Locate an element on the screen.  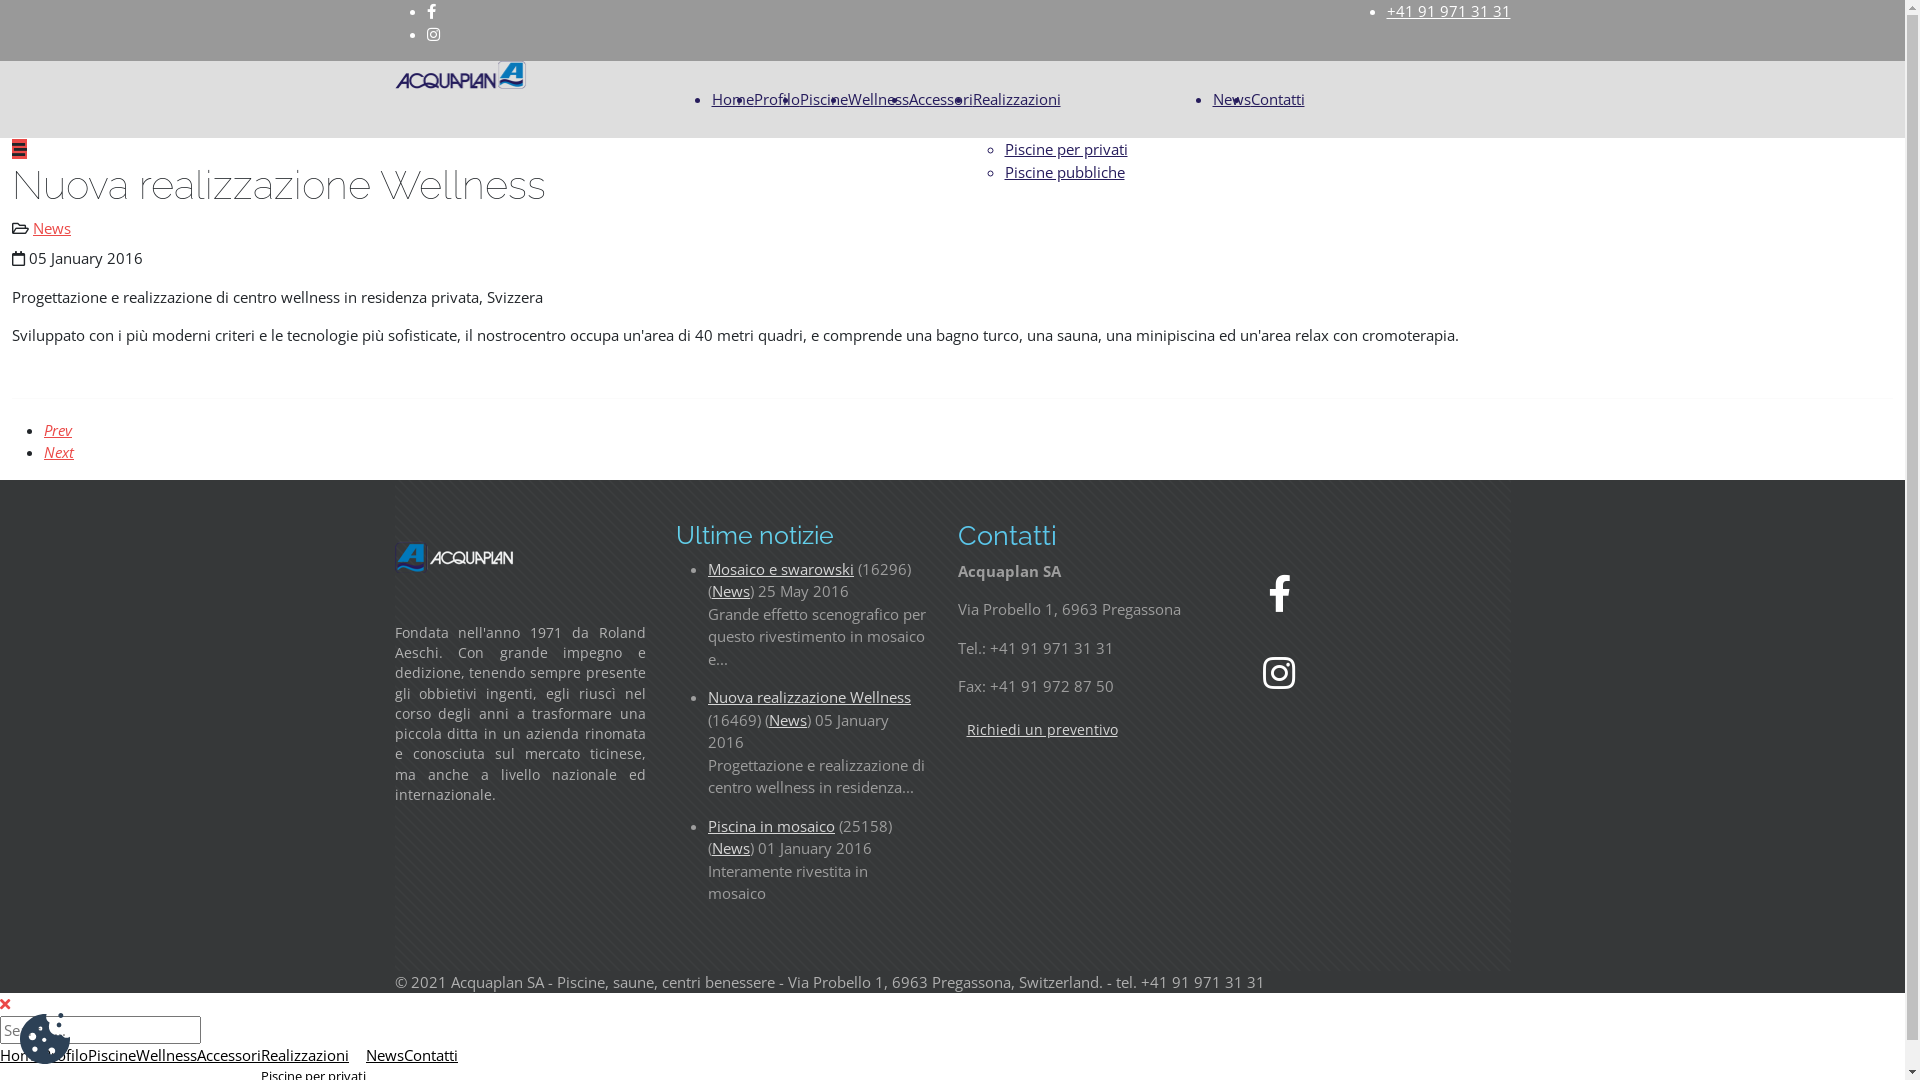
Profilo is located at coordinates (777, 99).